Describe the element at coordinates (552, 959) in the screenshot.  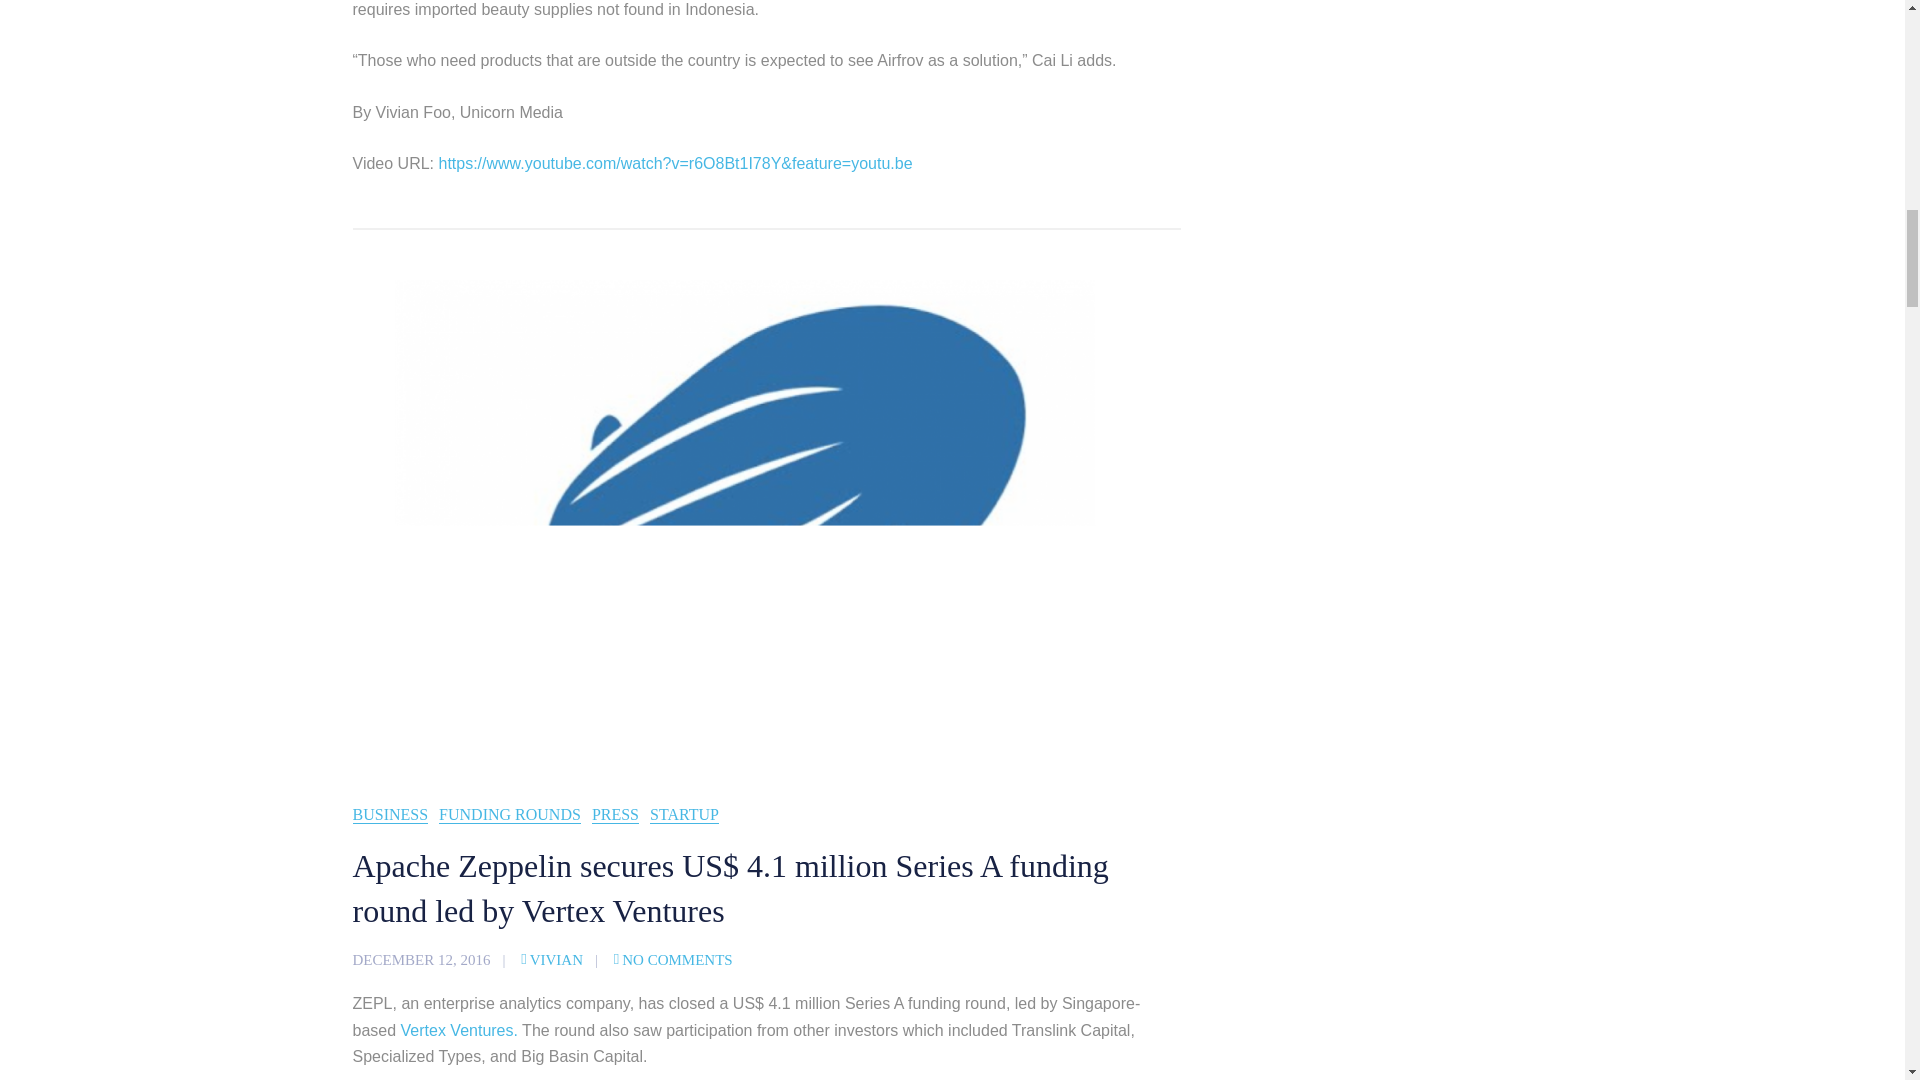
I see `VIVIAN` at that location.